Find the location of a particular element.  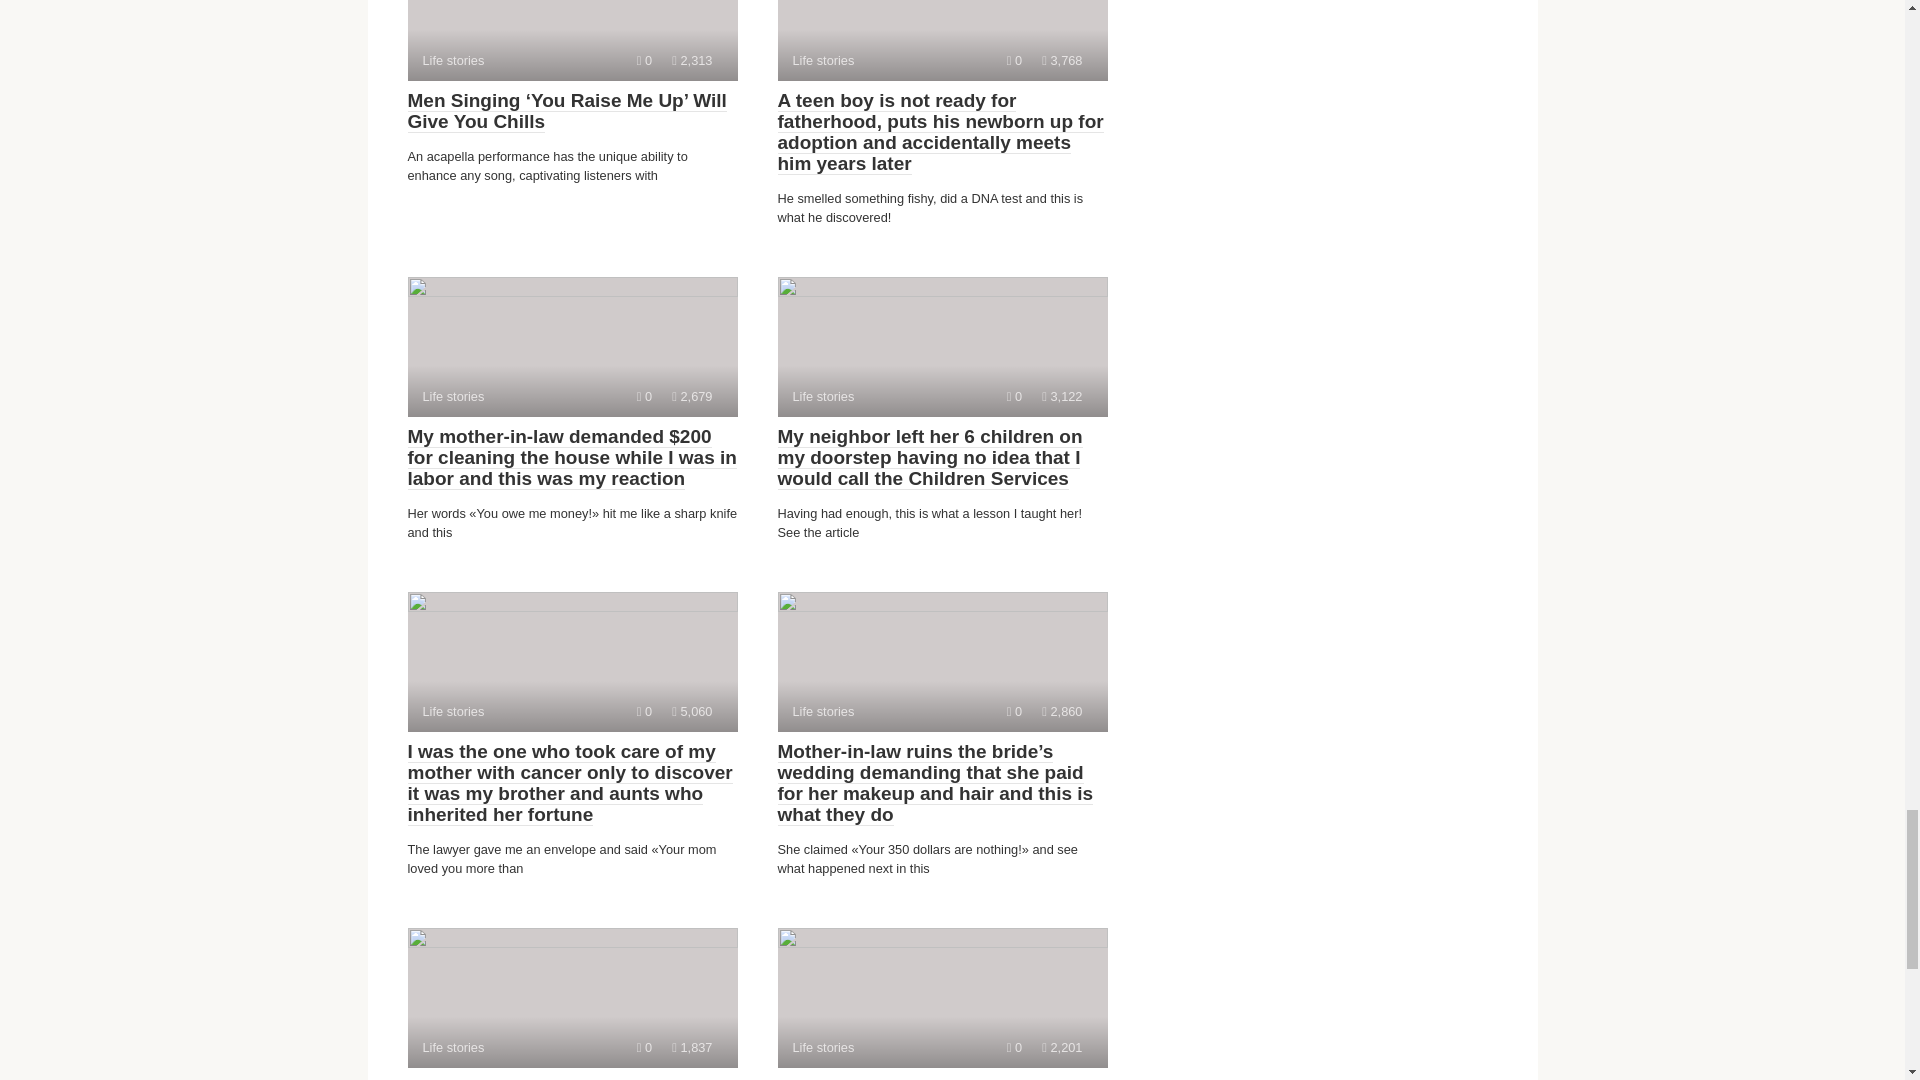

Comments is located at coordinates (572, 40).